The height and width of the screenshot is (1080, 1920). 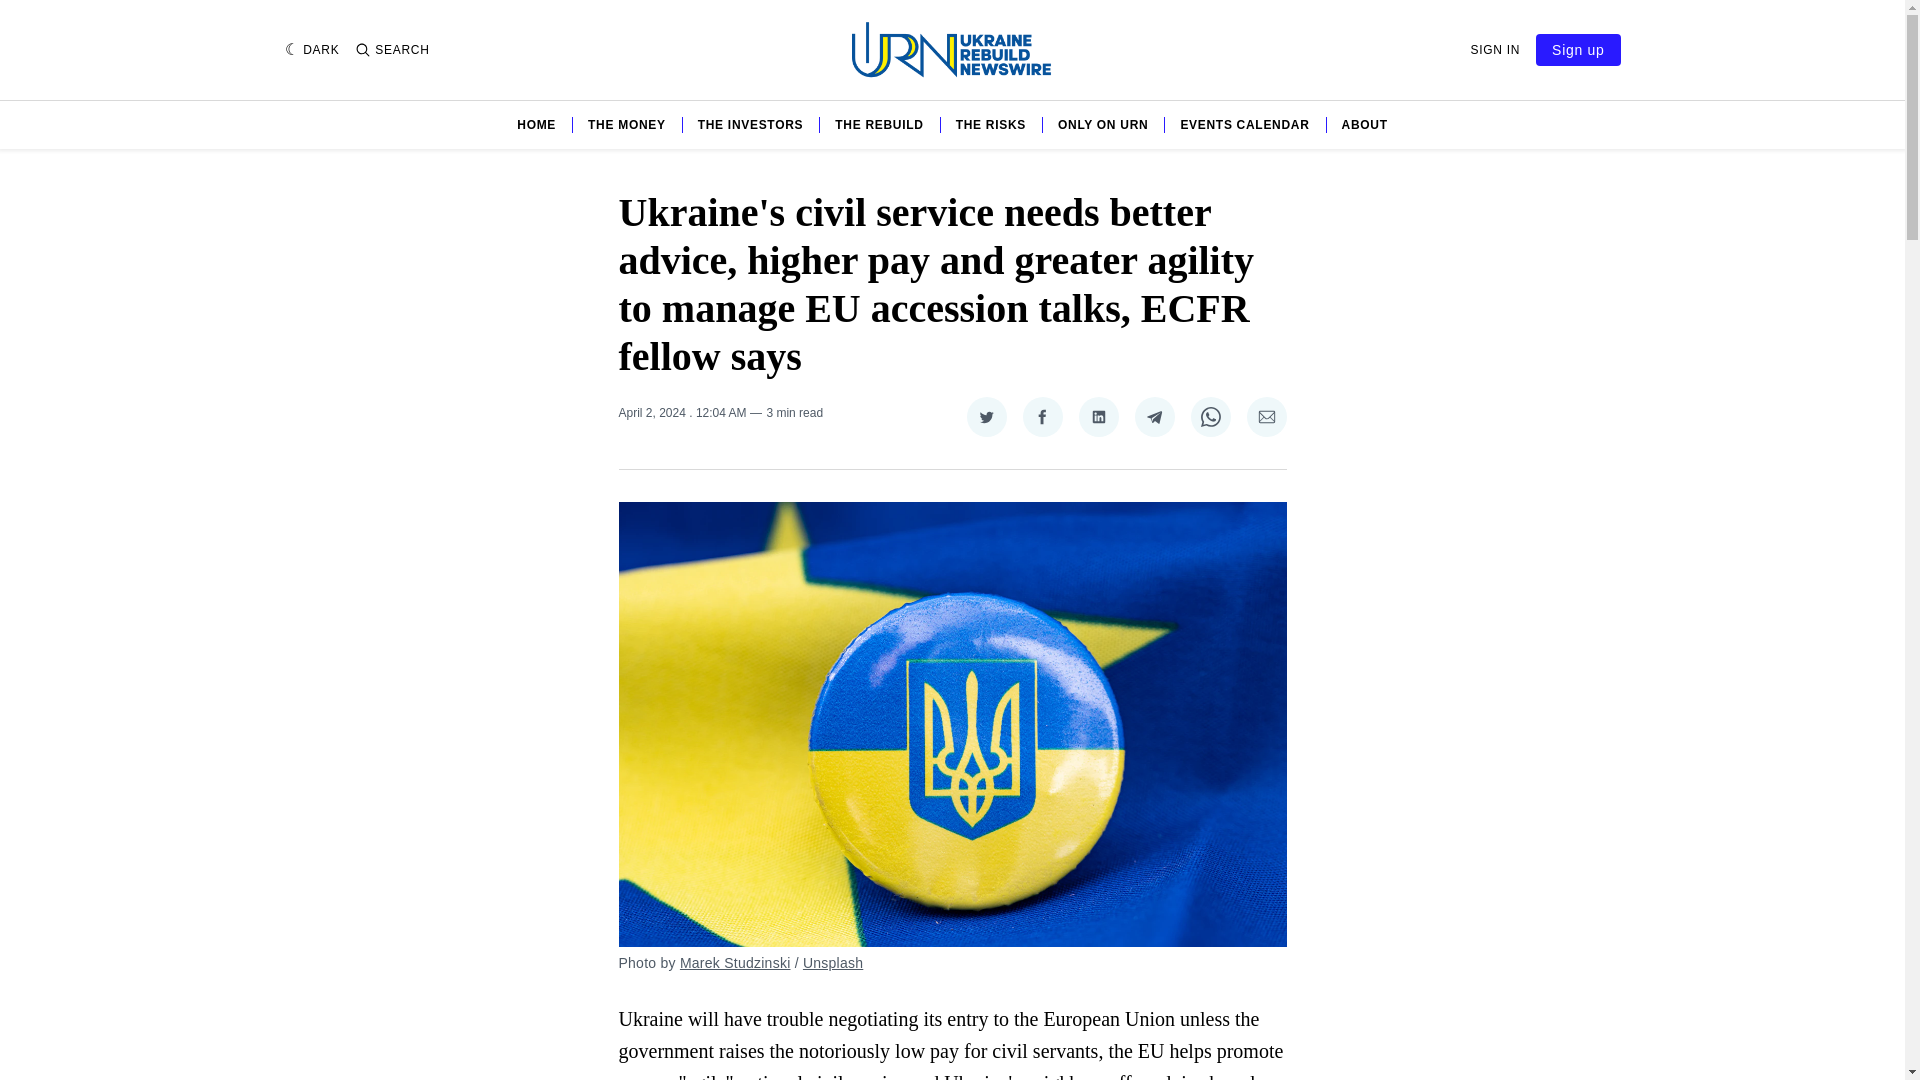 I want to click on ABOUT, so click(x=1365, y=124).